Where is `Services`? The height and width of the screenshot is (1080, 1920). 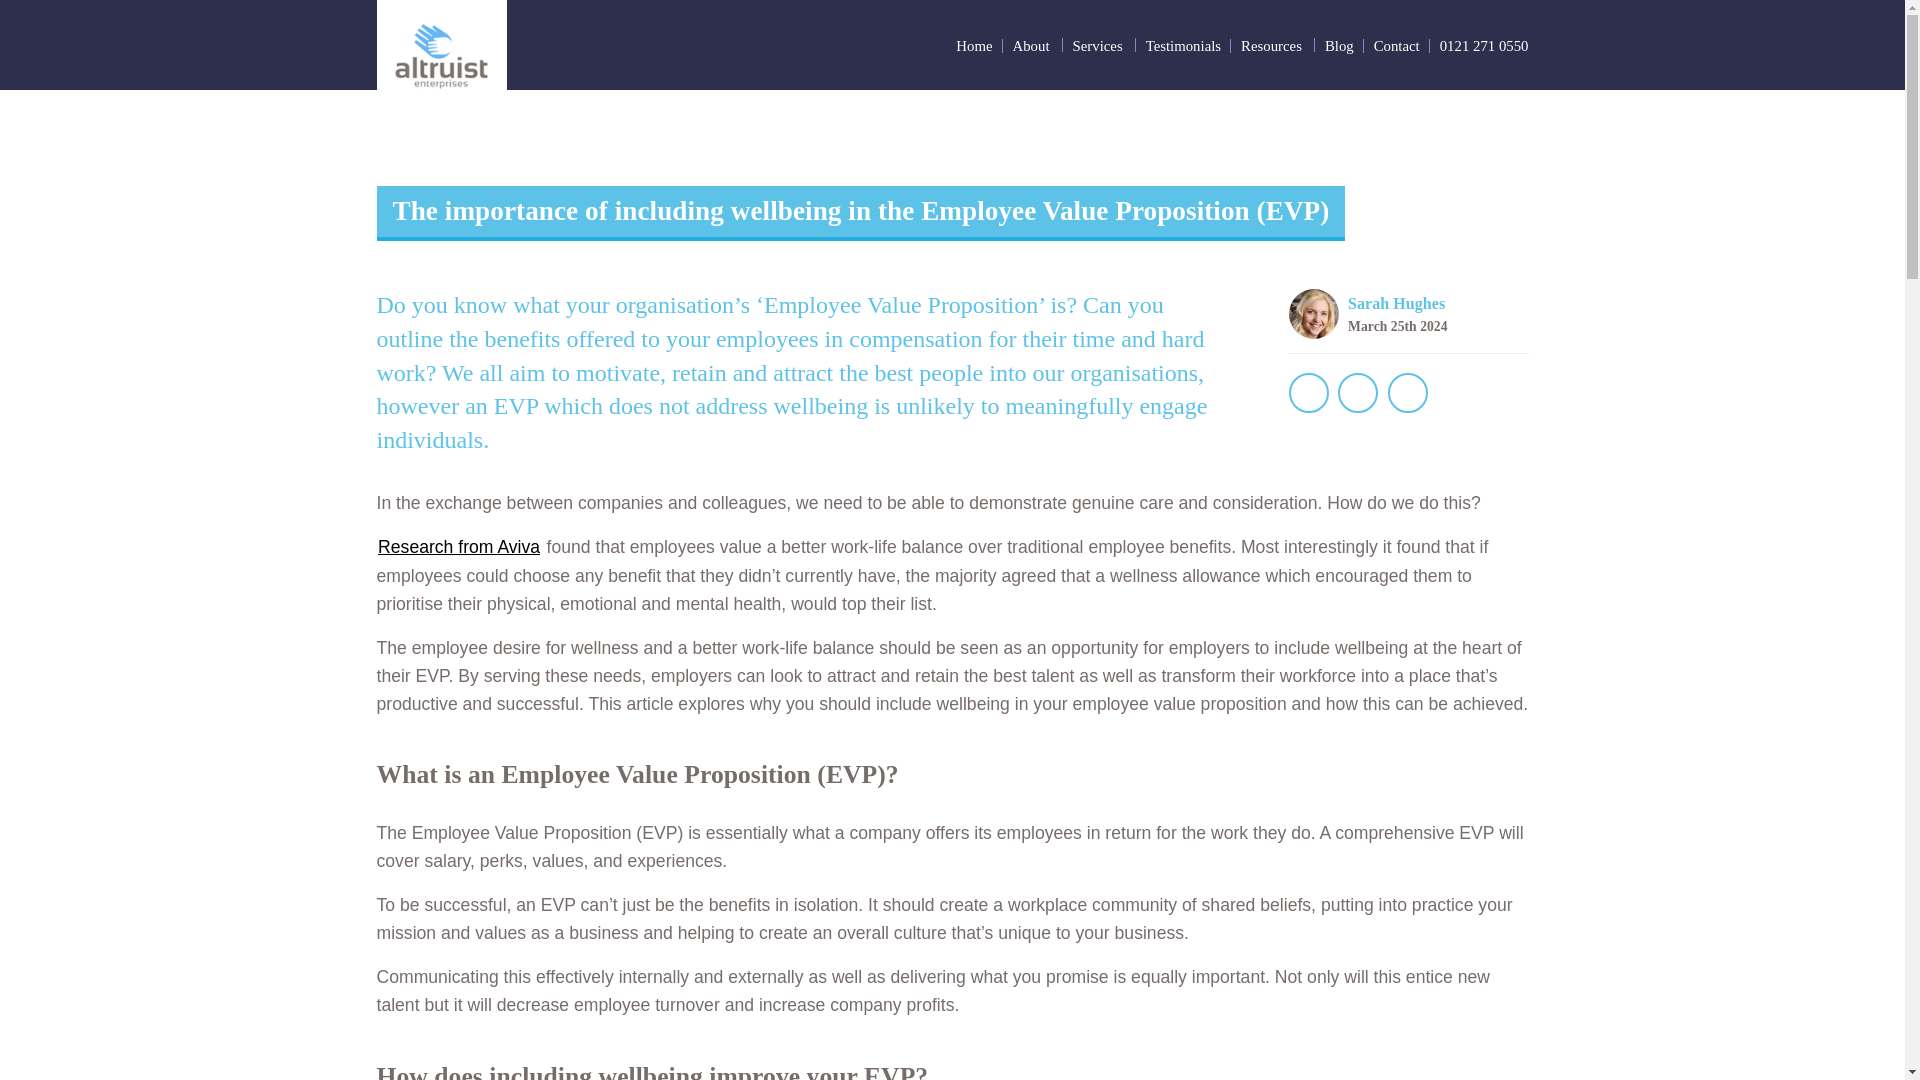 Services is located at coordinates (1099, 44).